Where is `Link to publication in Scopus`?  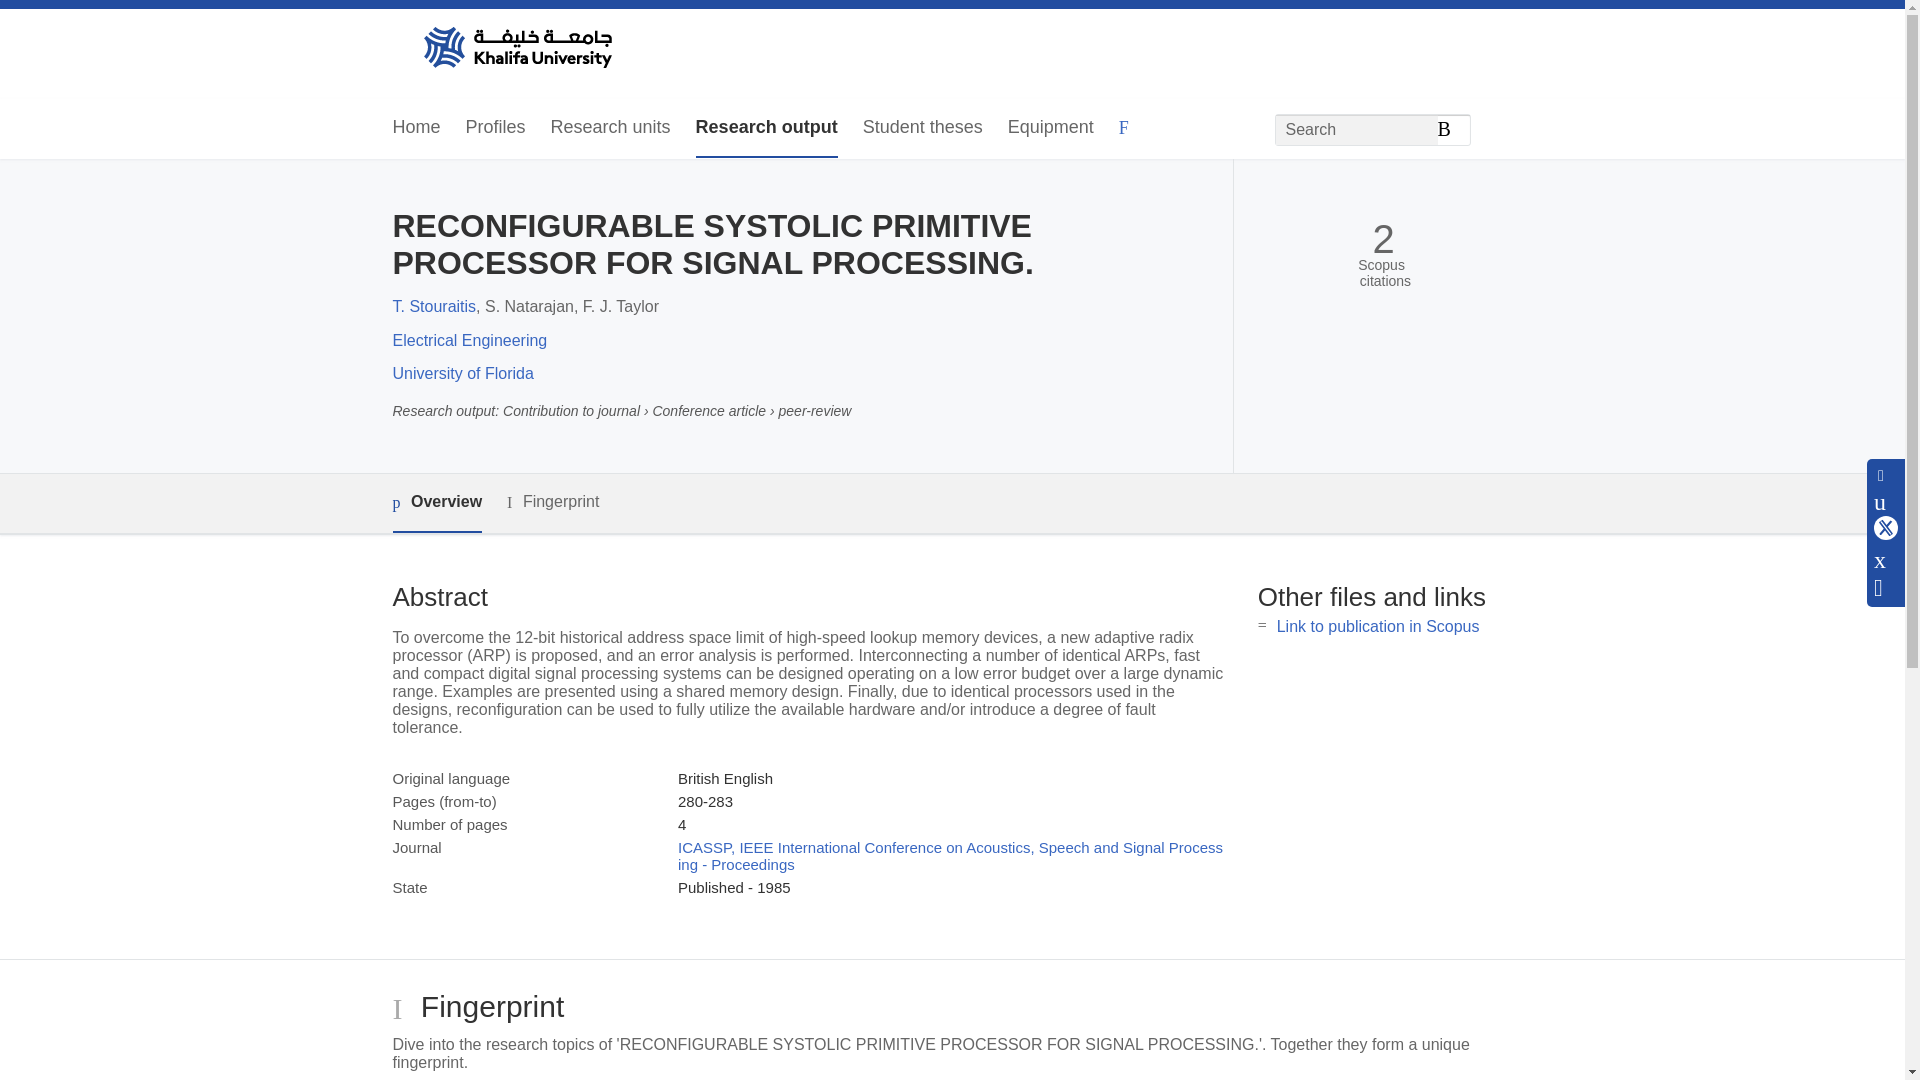 Link to publication in Scopus is located at coordinates (1378, 626).